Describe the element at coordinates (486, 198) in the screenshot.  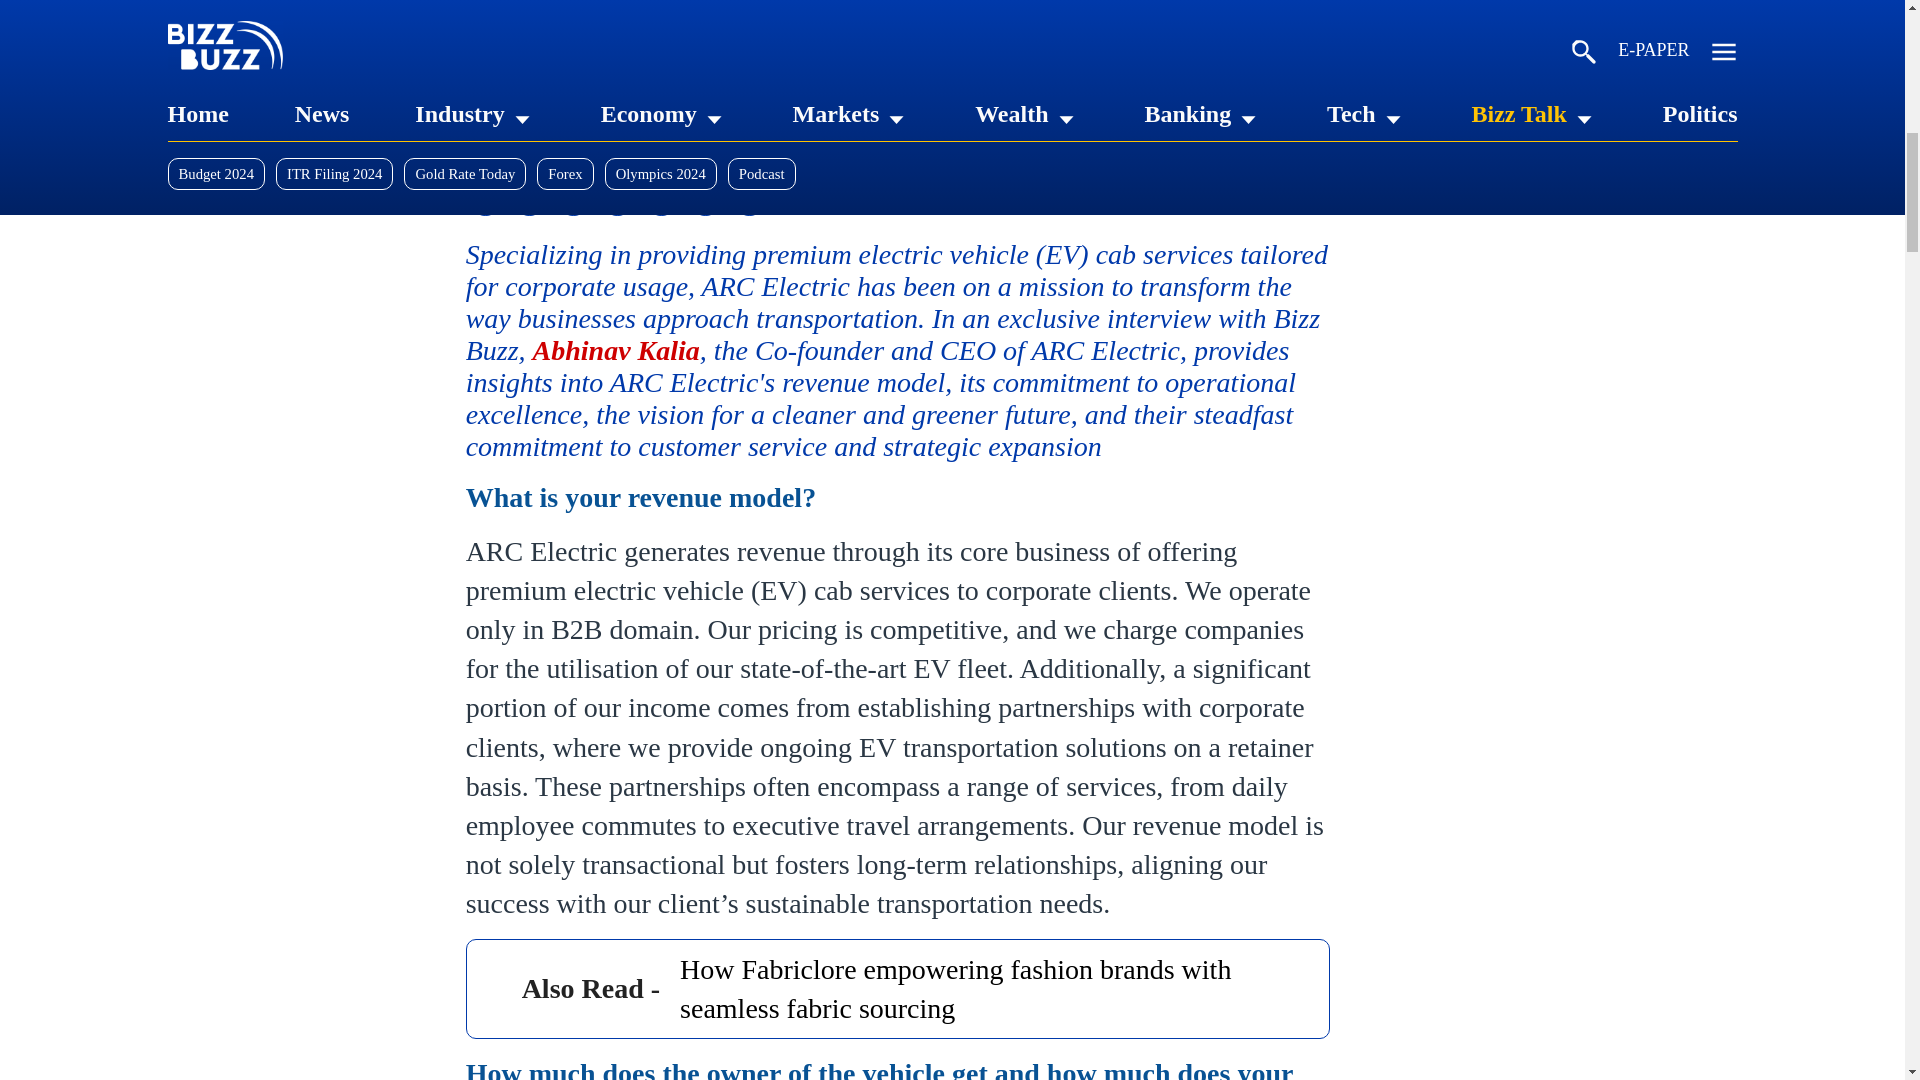
I see `LinkedIn` at that location.